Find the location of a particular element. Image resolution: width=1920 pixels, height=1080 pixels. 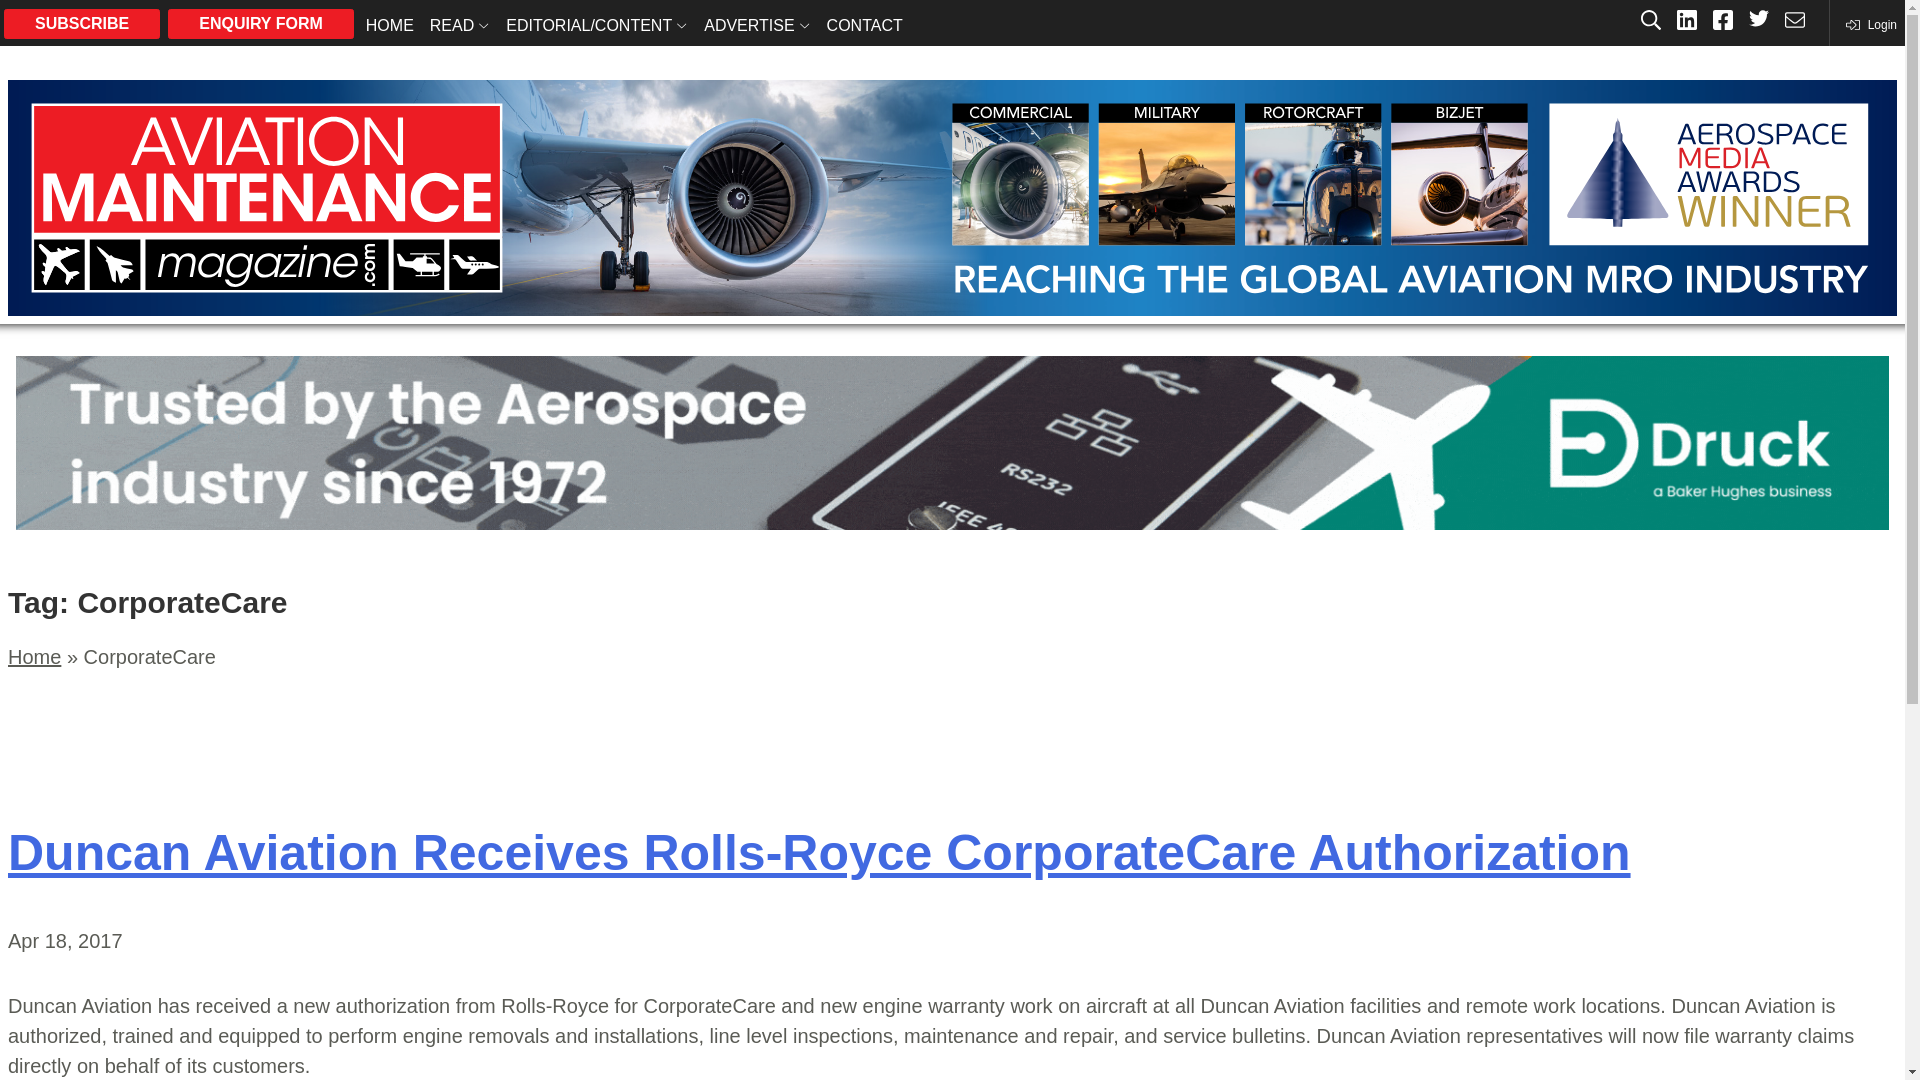

Aviation Maintenance Magazine Facebook Page is located at coordinates (1722, 22).